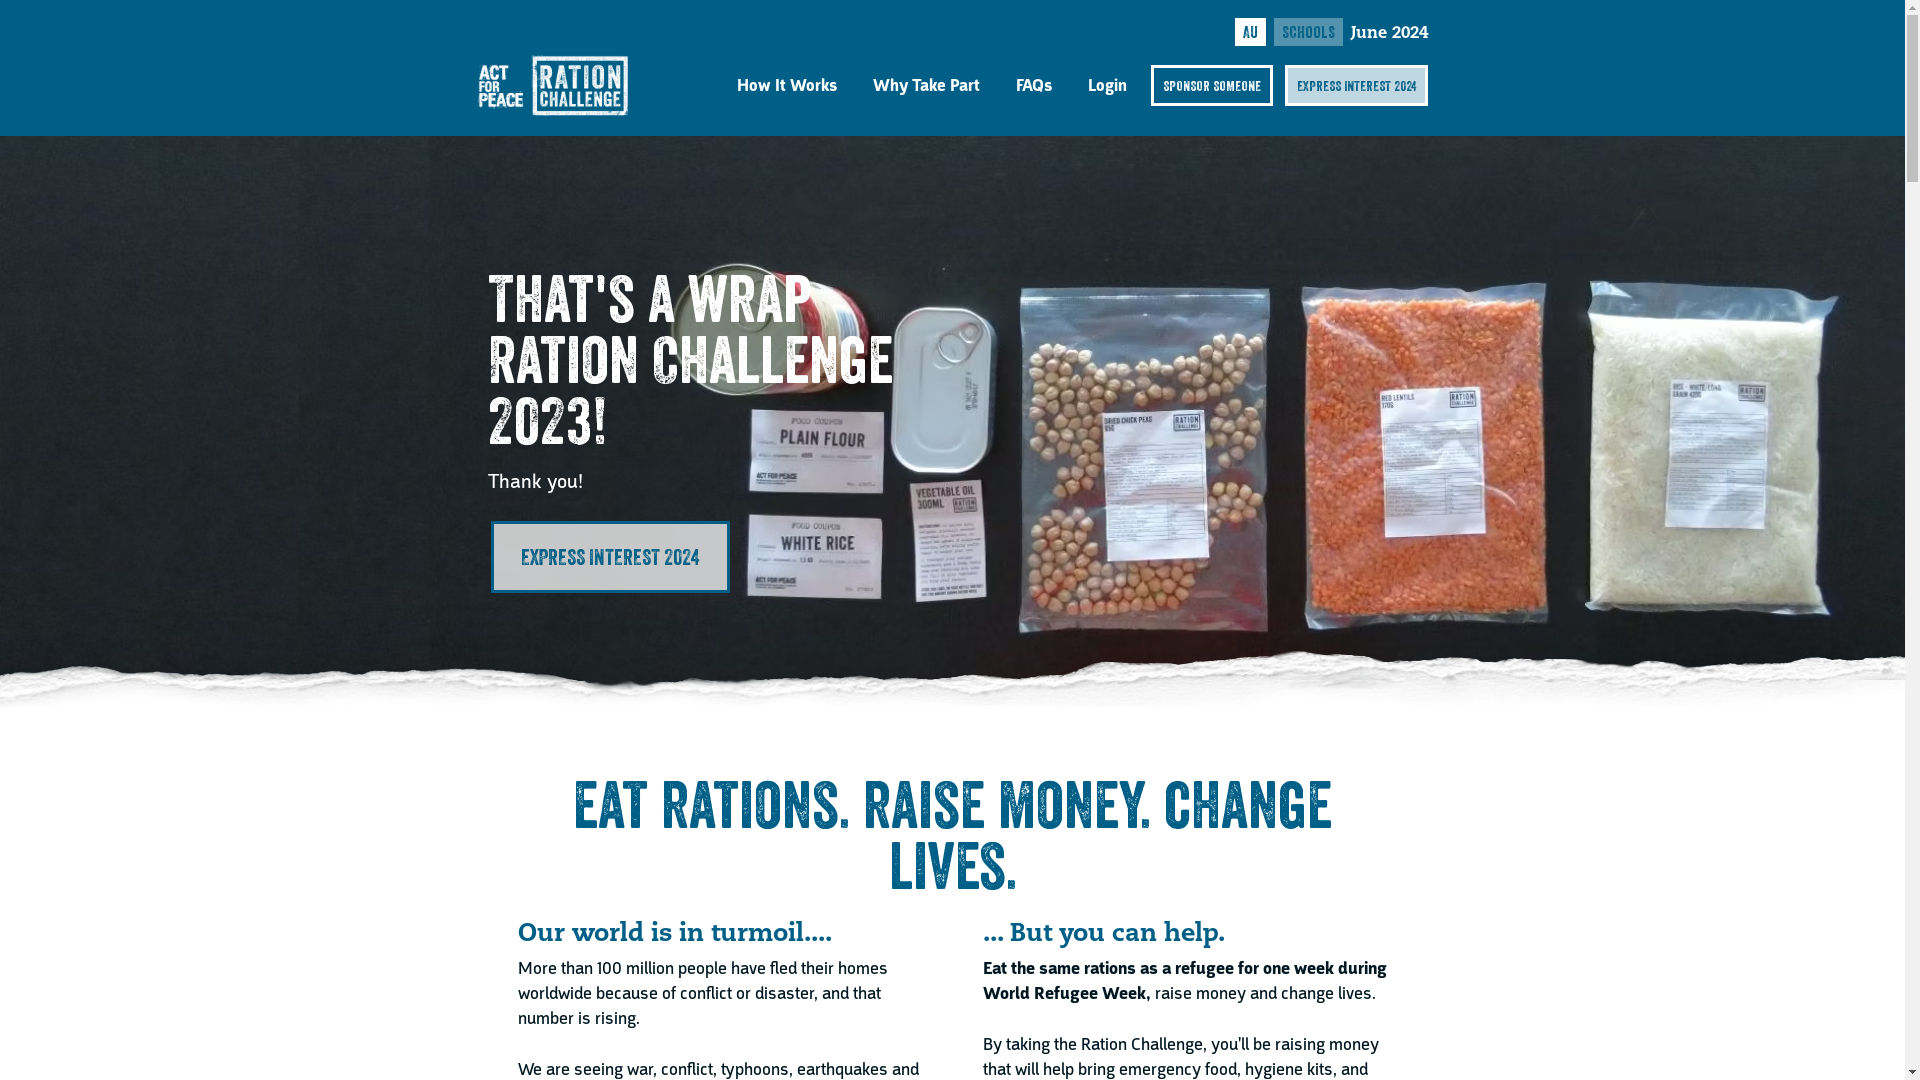 The width and height of the screenshot is (1920, 1080). What do you see at coordinates (926, 86) in the screenshot?
I see `Why Take Part` at bounding box center [926, 86].